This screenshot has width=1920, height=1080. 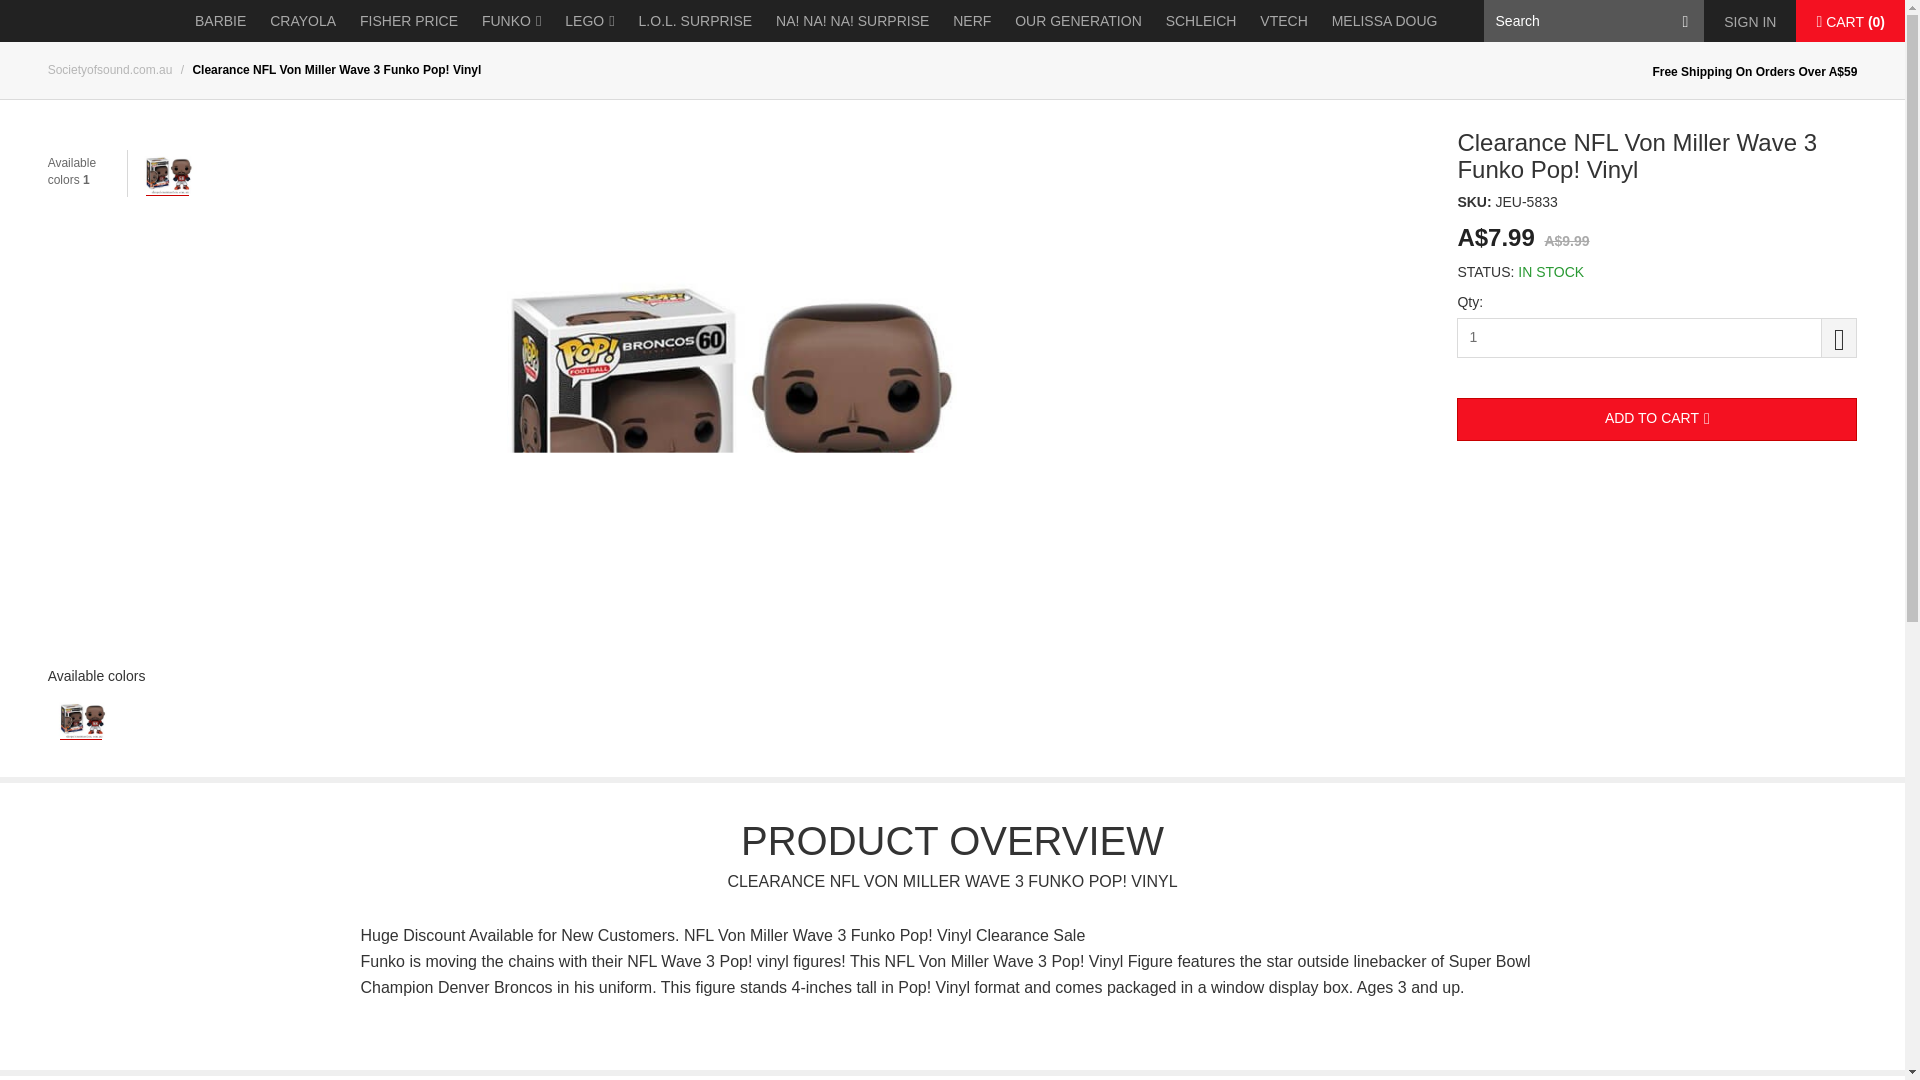 I want to click on FISHER PRICE, so click(x=408, y=21).